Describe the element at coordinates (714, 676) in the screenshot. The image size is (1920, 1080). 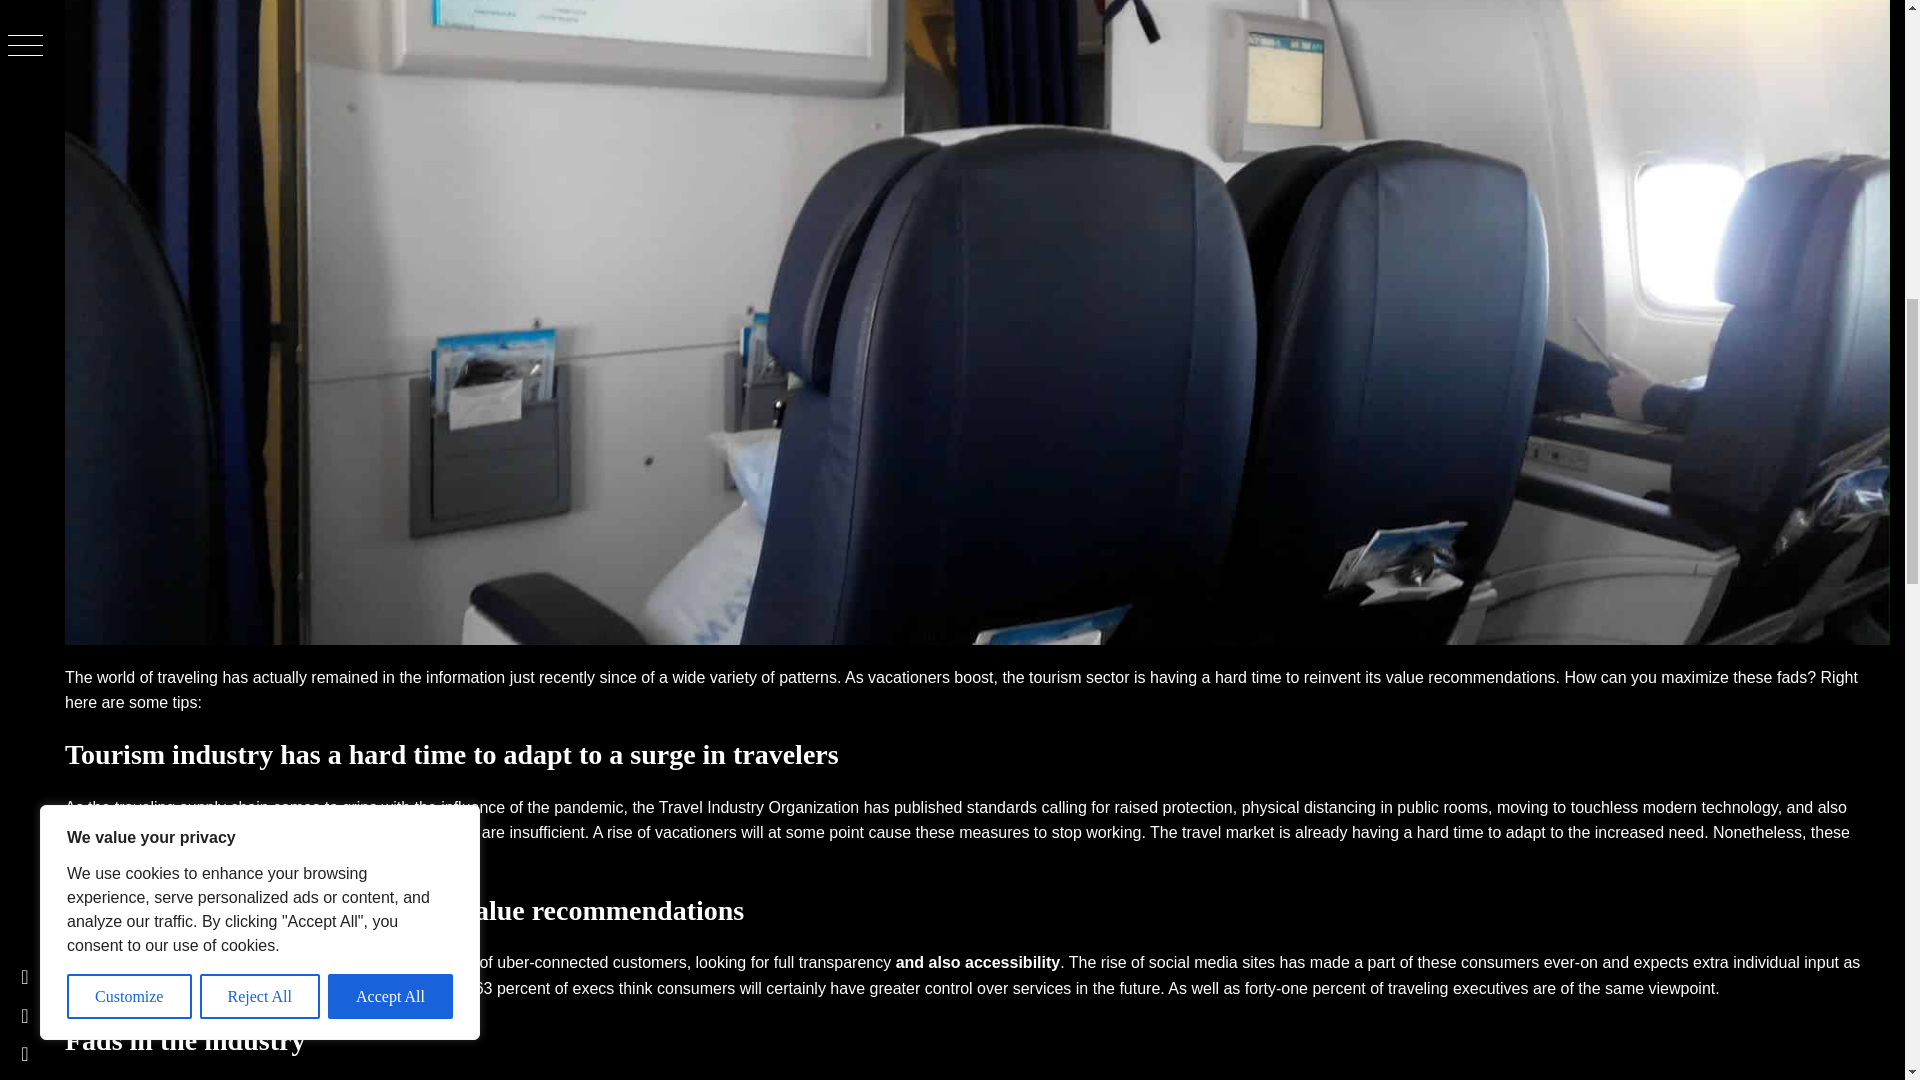
I see `wide variety` at that location.